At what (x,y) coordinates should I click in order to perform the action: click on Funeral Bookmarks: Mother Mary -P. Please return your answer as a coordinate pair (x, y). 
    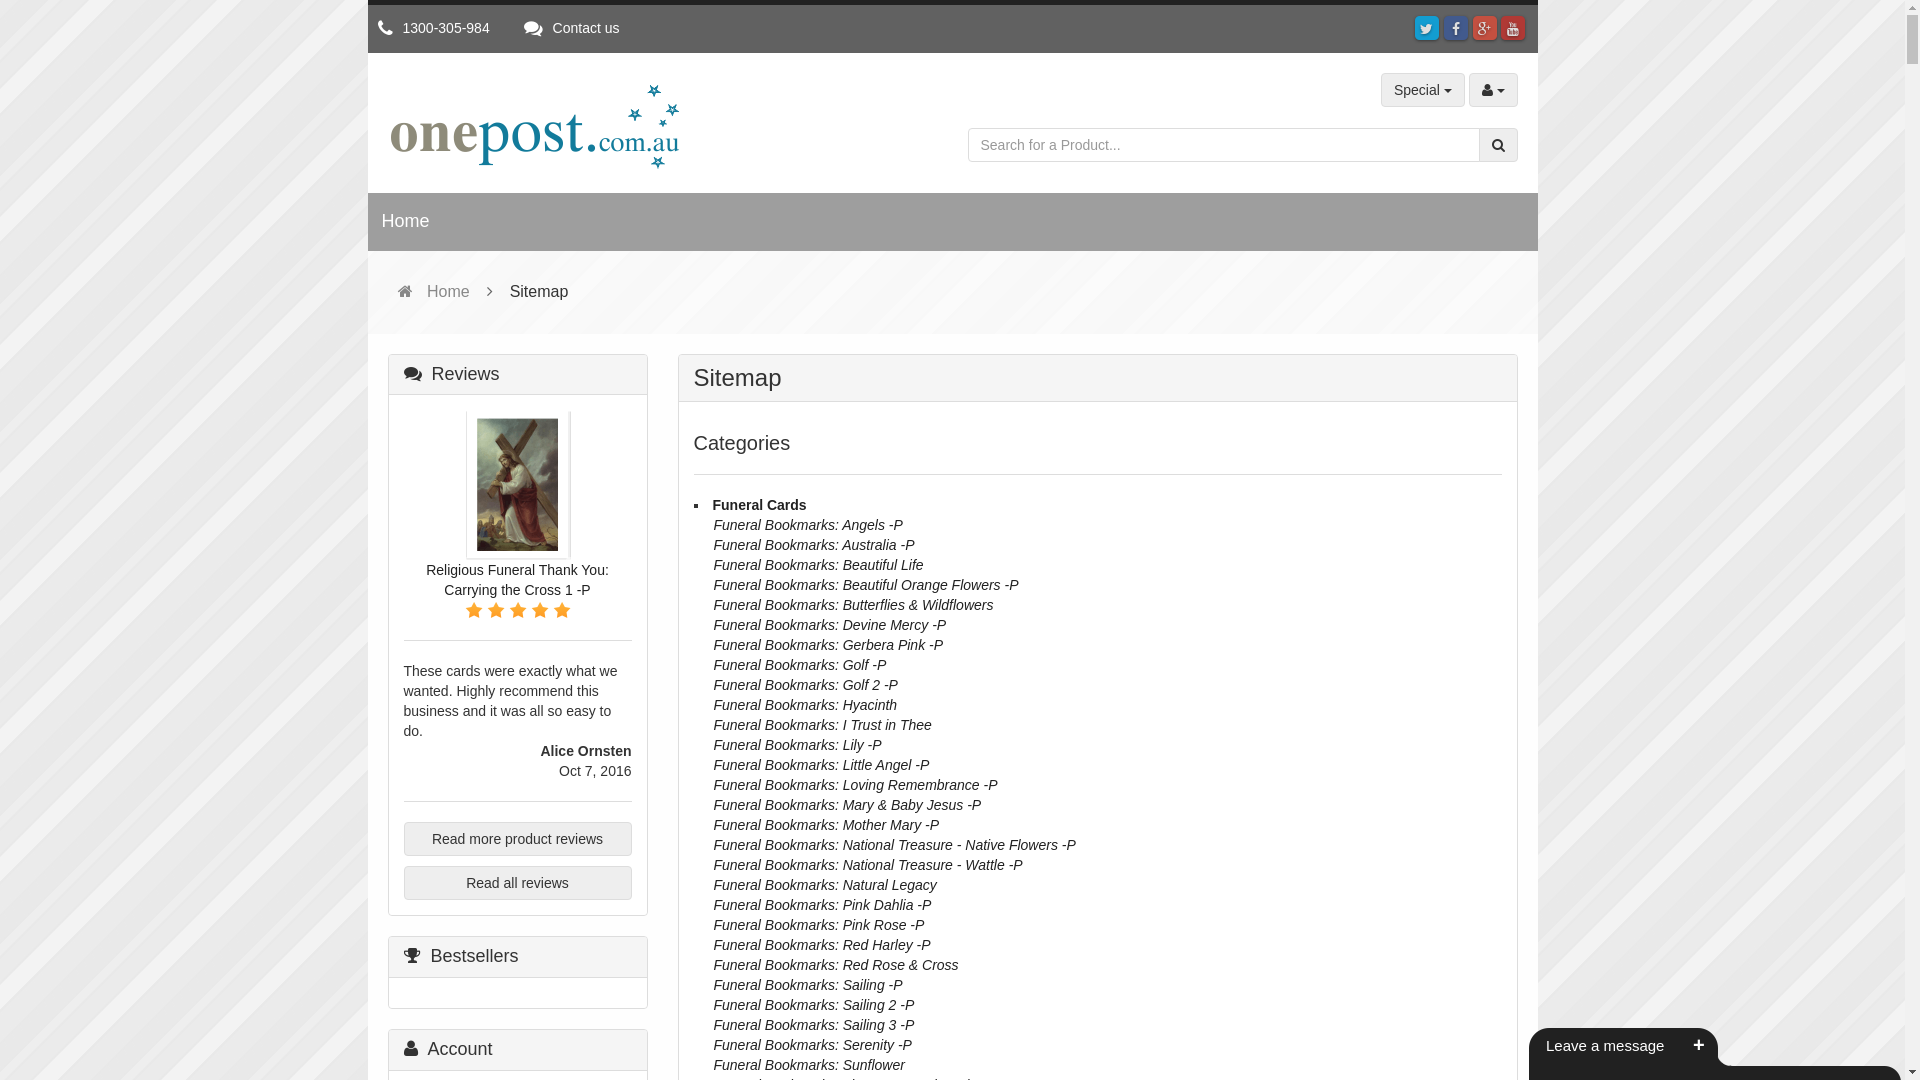
    Looking at the image, I should click on (827, 825).